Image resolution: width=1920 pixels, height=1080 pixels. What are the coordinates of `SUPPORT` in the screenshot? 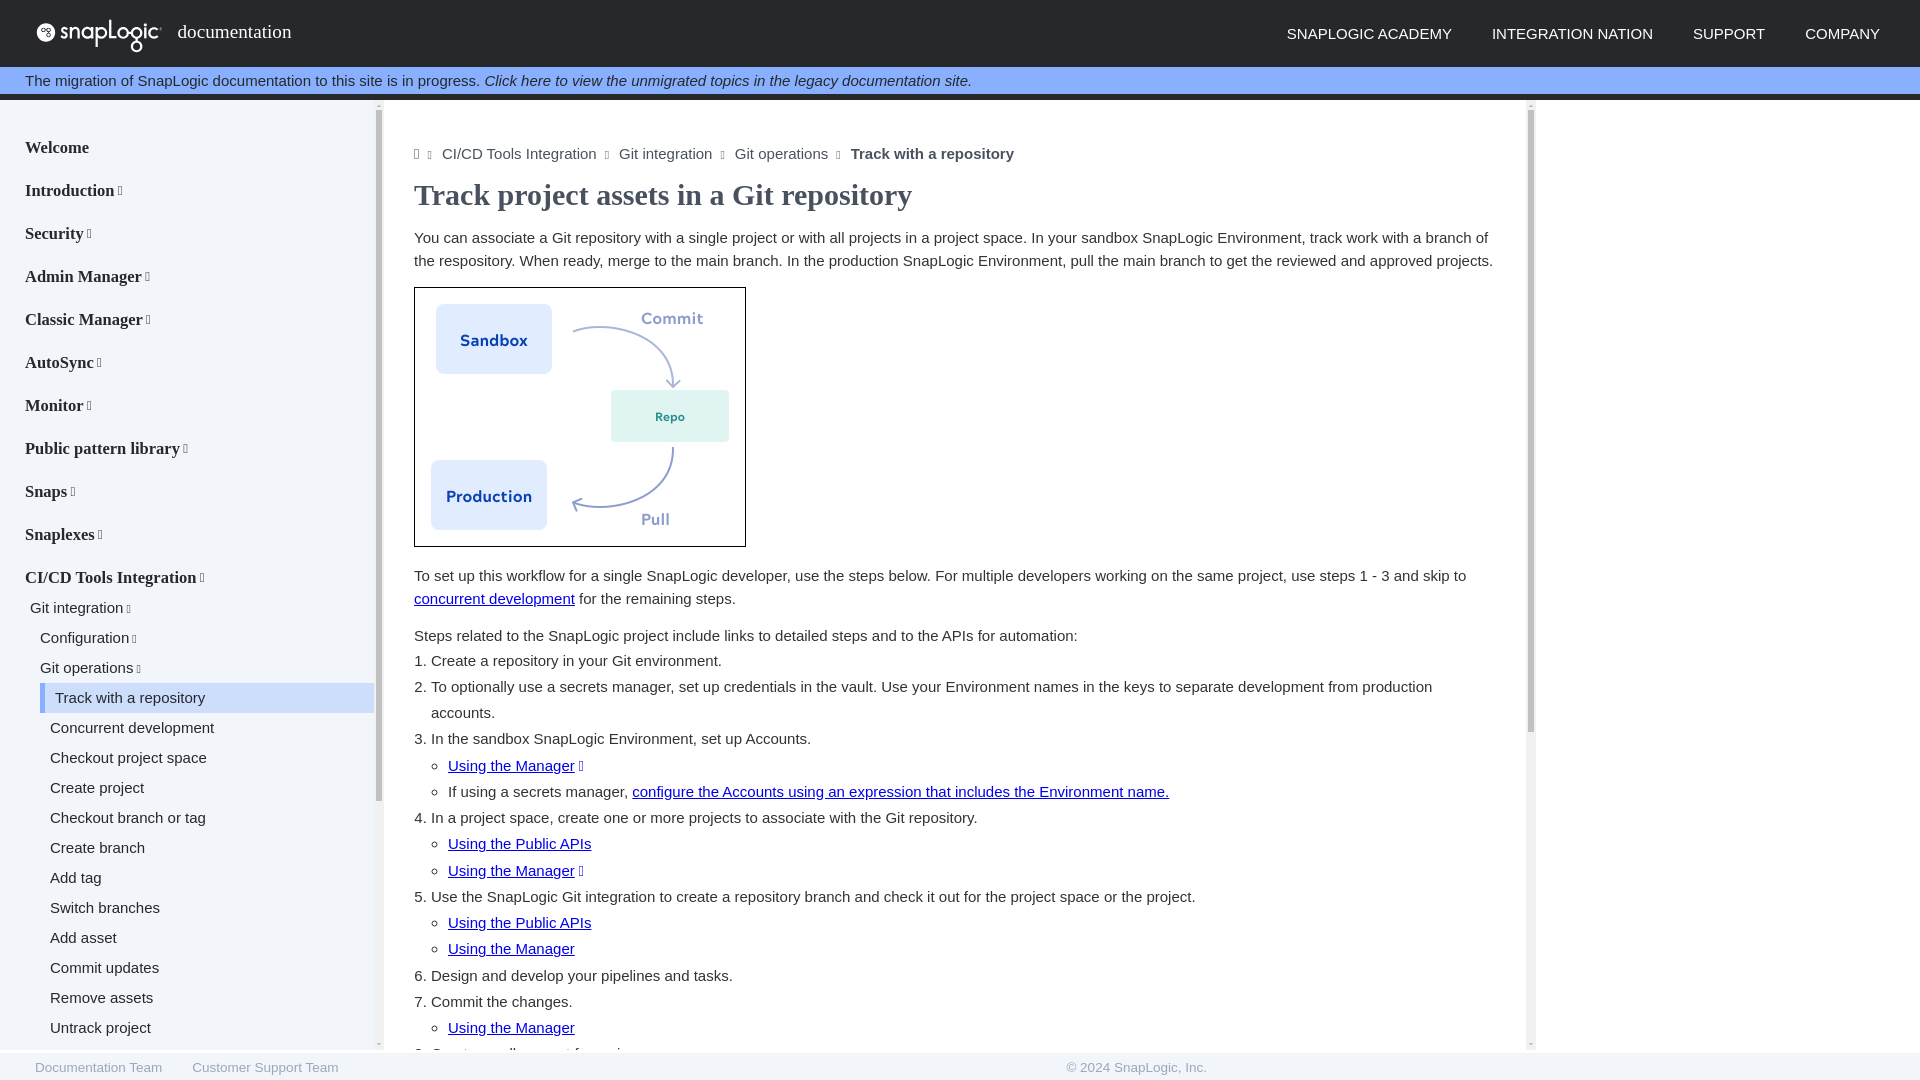 It's located at (1728, 33).